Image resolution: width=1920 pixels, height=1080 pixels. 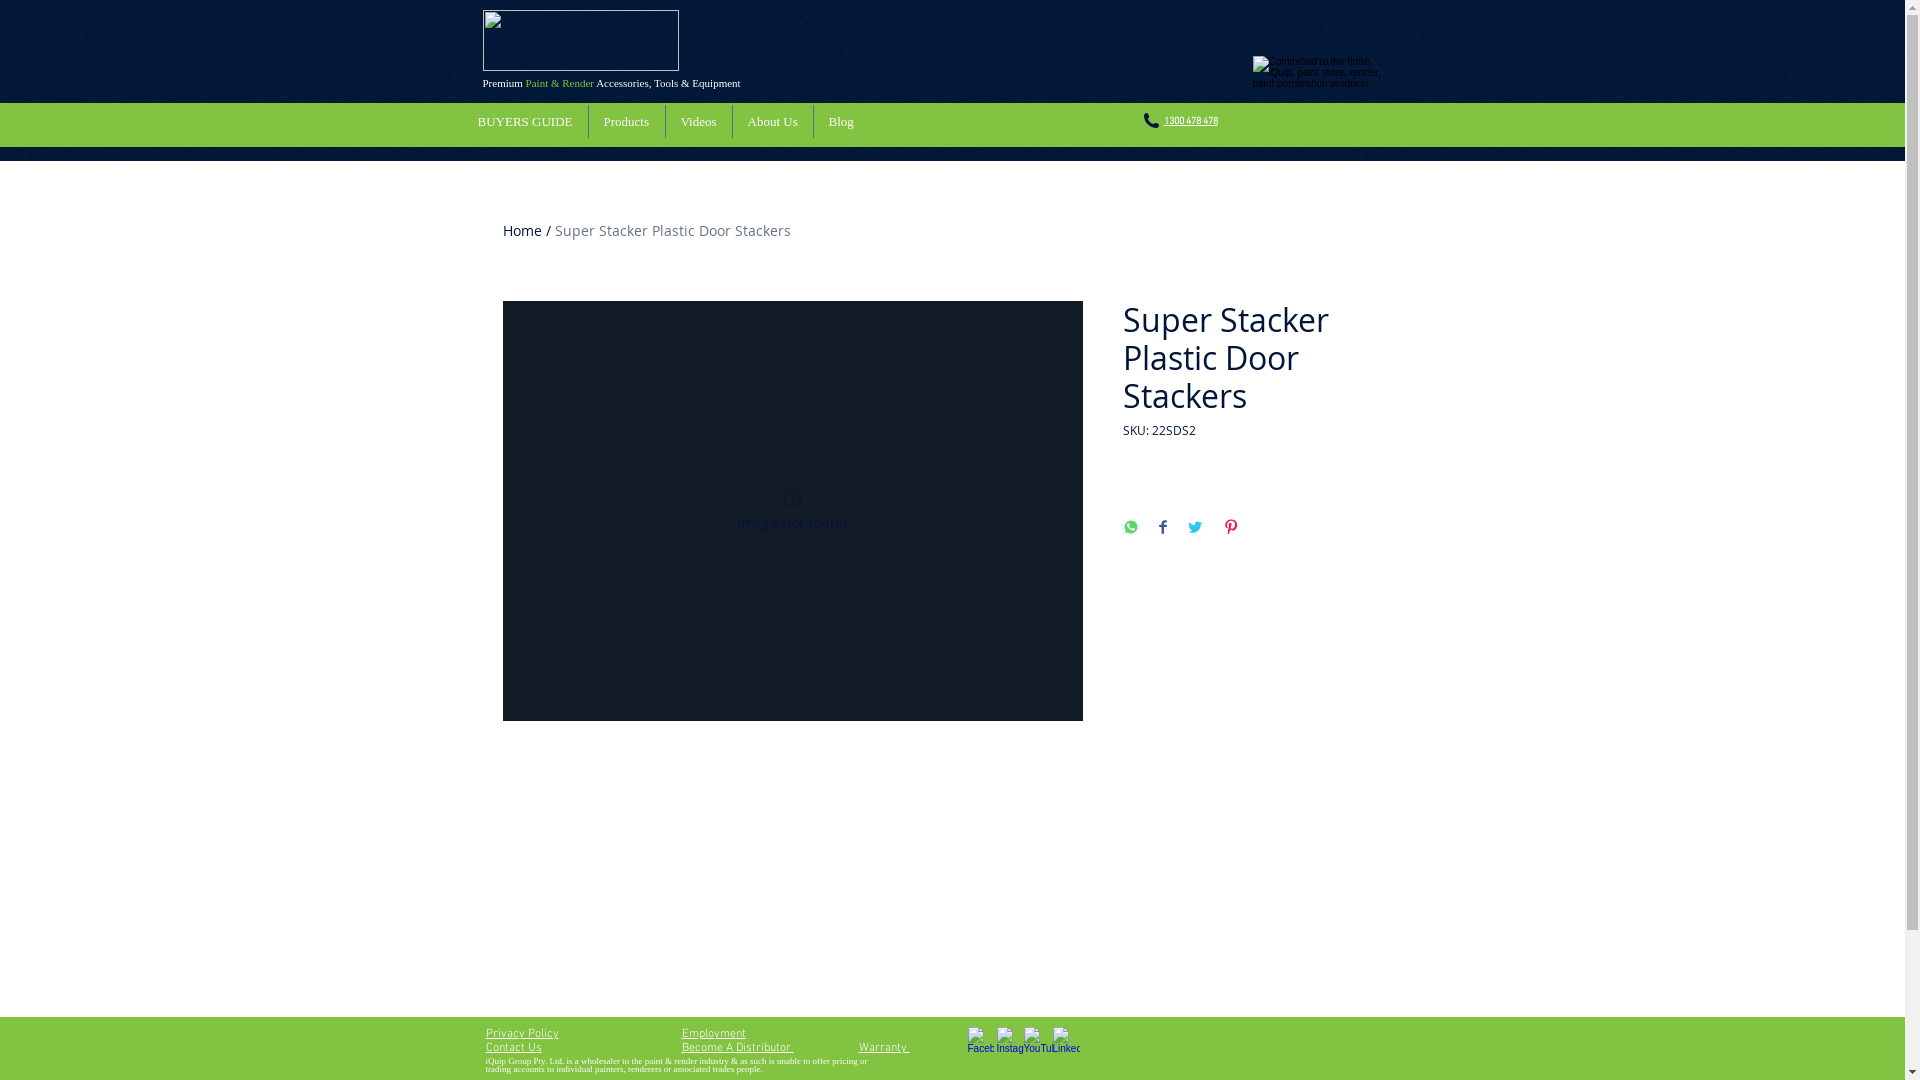 I want to click on Site Search, so click(x=1336, y=126).